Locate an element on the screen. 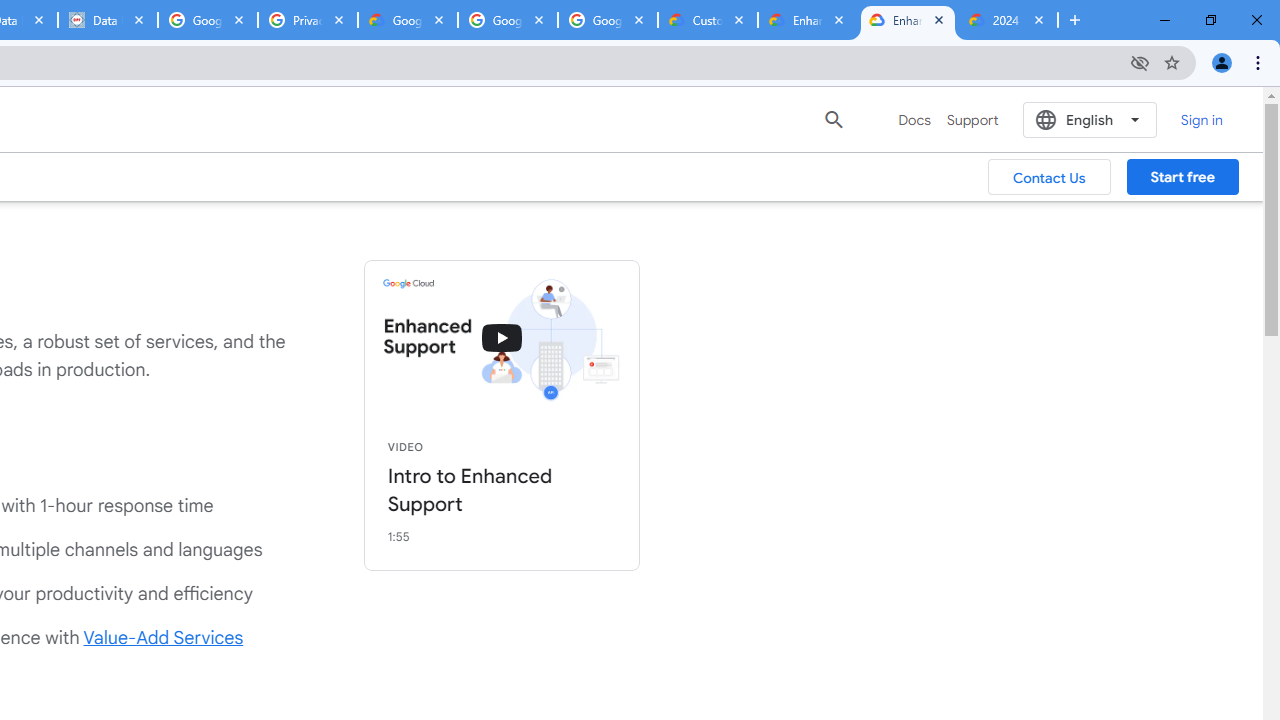 The image size is (1280, 720). Enhanced Support | Google Cloud is located at coordinates (807, 20).